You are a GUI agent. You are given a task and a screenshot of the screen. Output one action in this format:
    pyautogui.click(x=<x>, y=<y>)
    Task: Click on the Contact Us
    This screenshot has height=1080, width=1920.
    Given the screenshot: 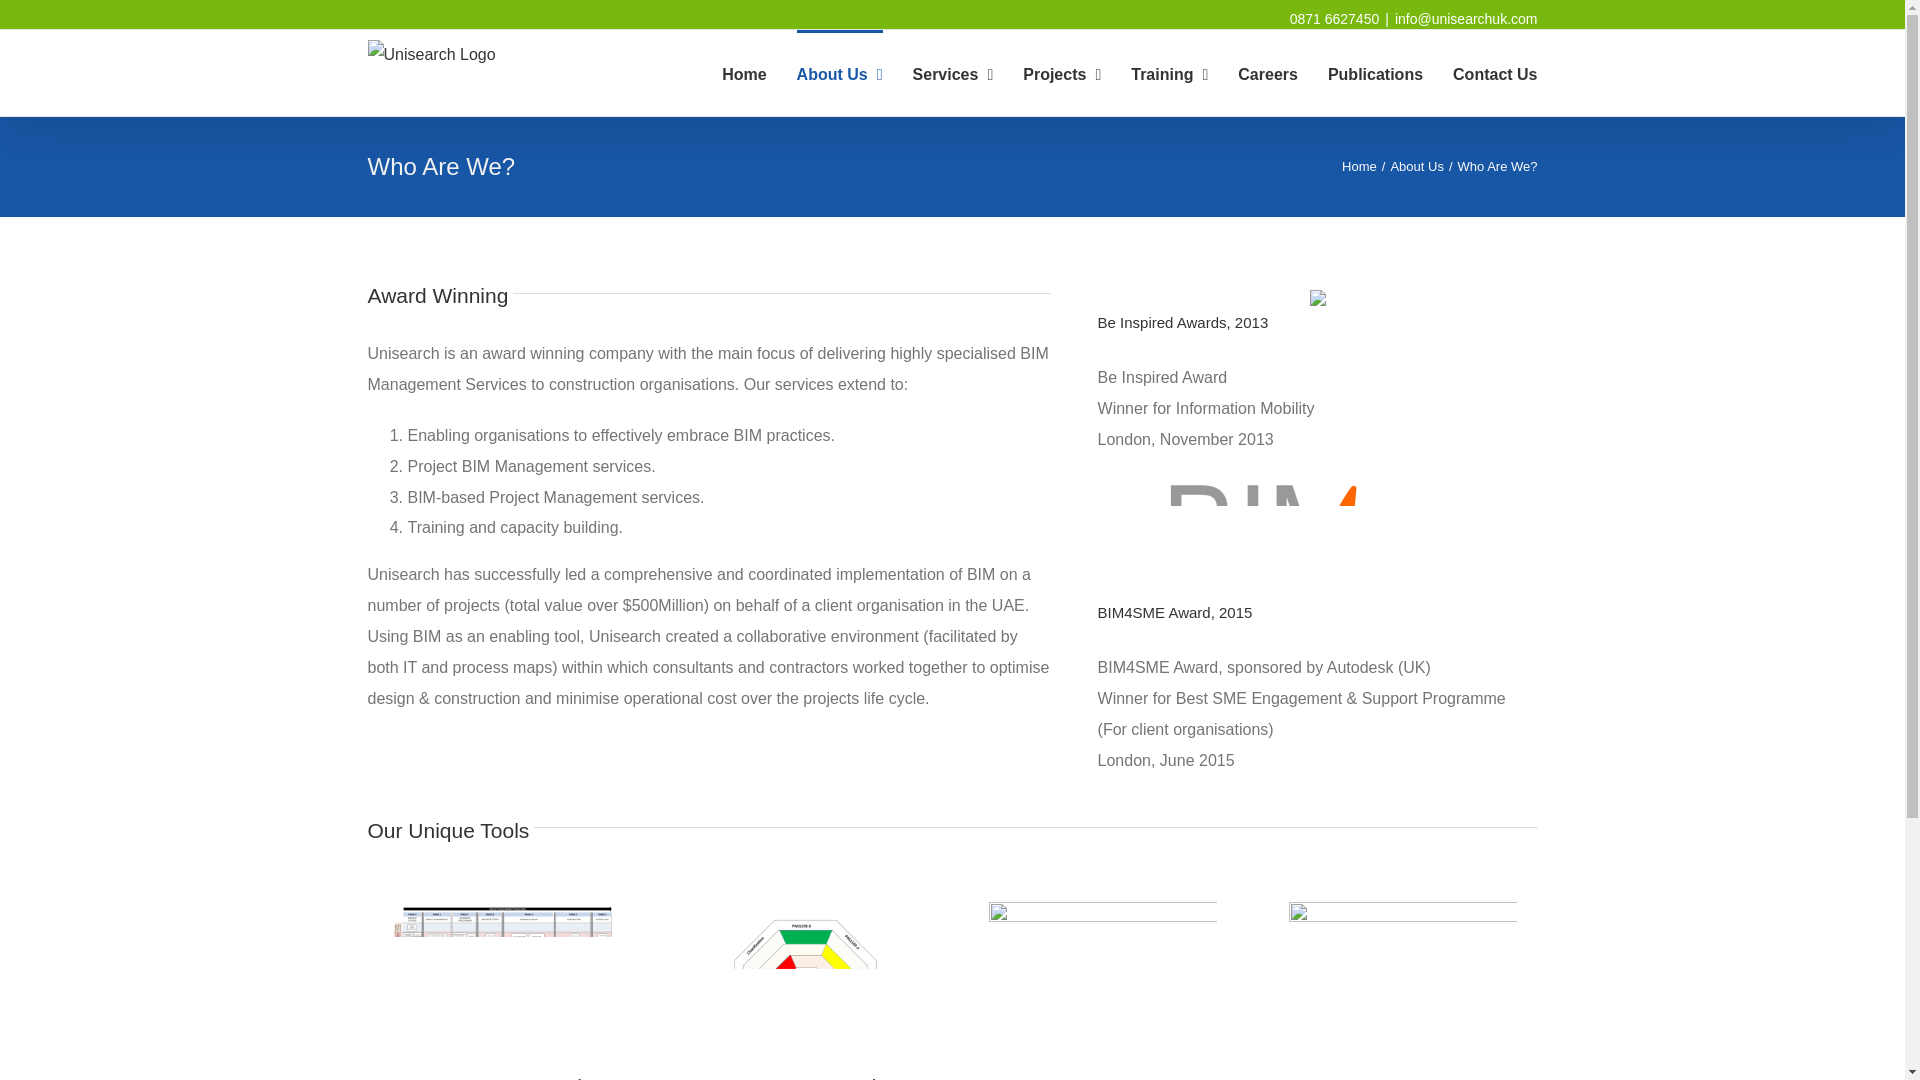 What is the action you would take?
    pyautogui.click(x=1495, y=72)
    